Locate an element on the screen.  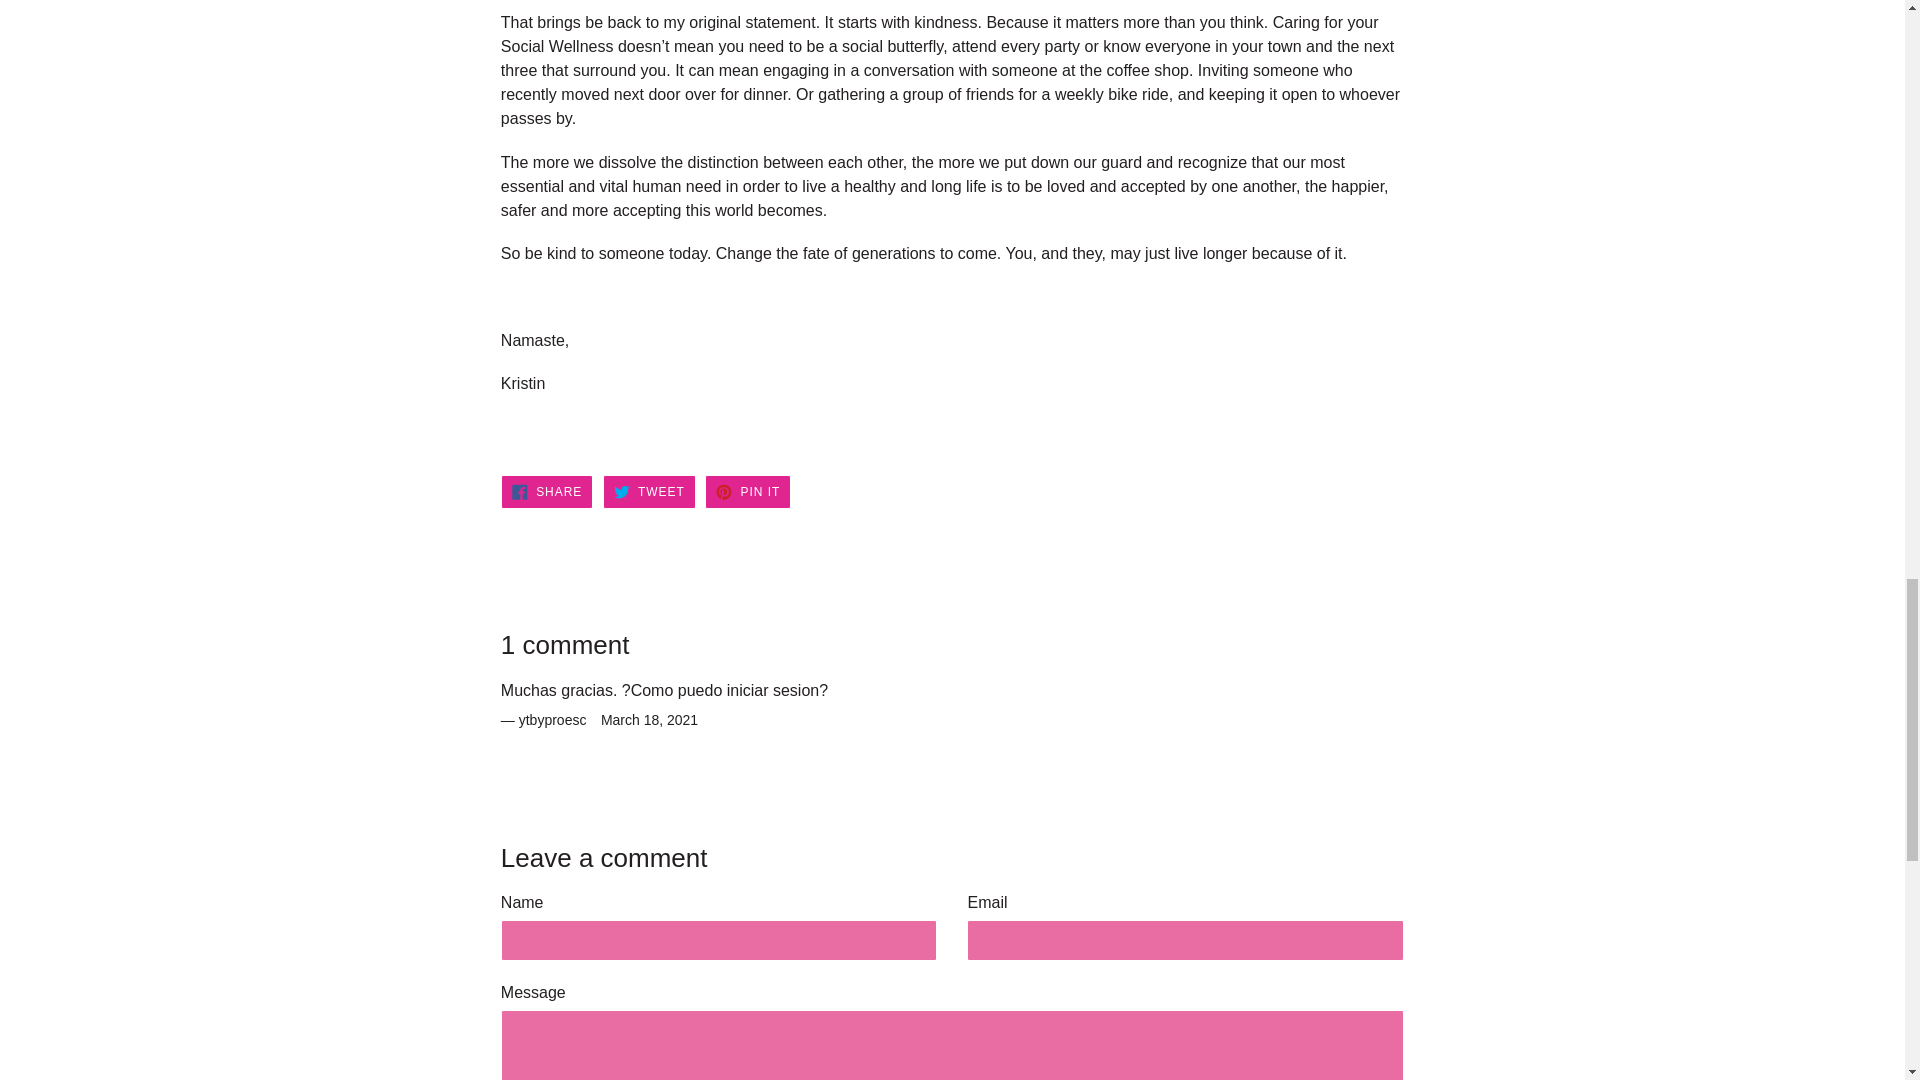
Share on Facebook is located at coordinates (748, 492).